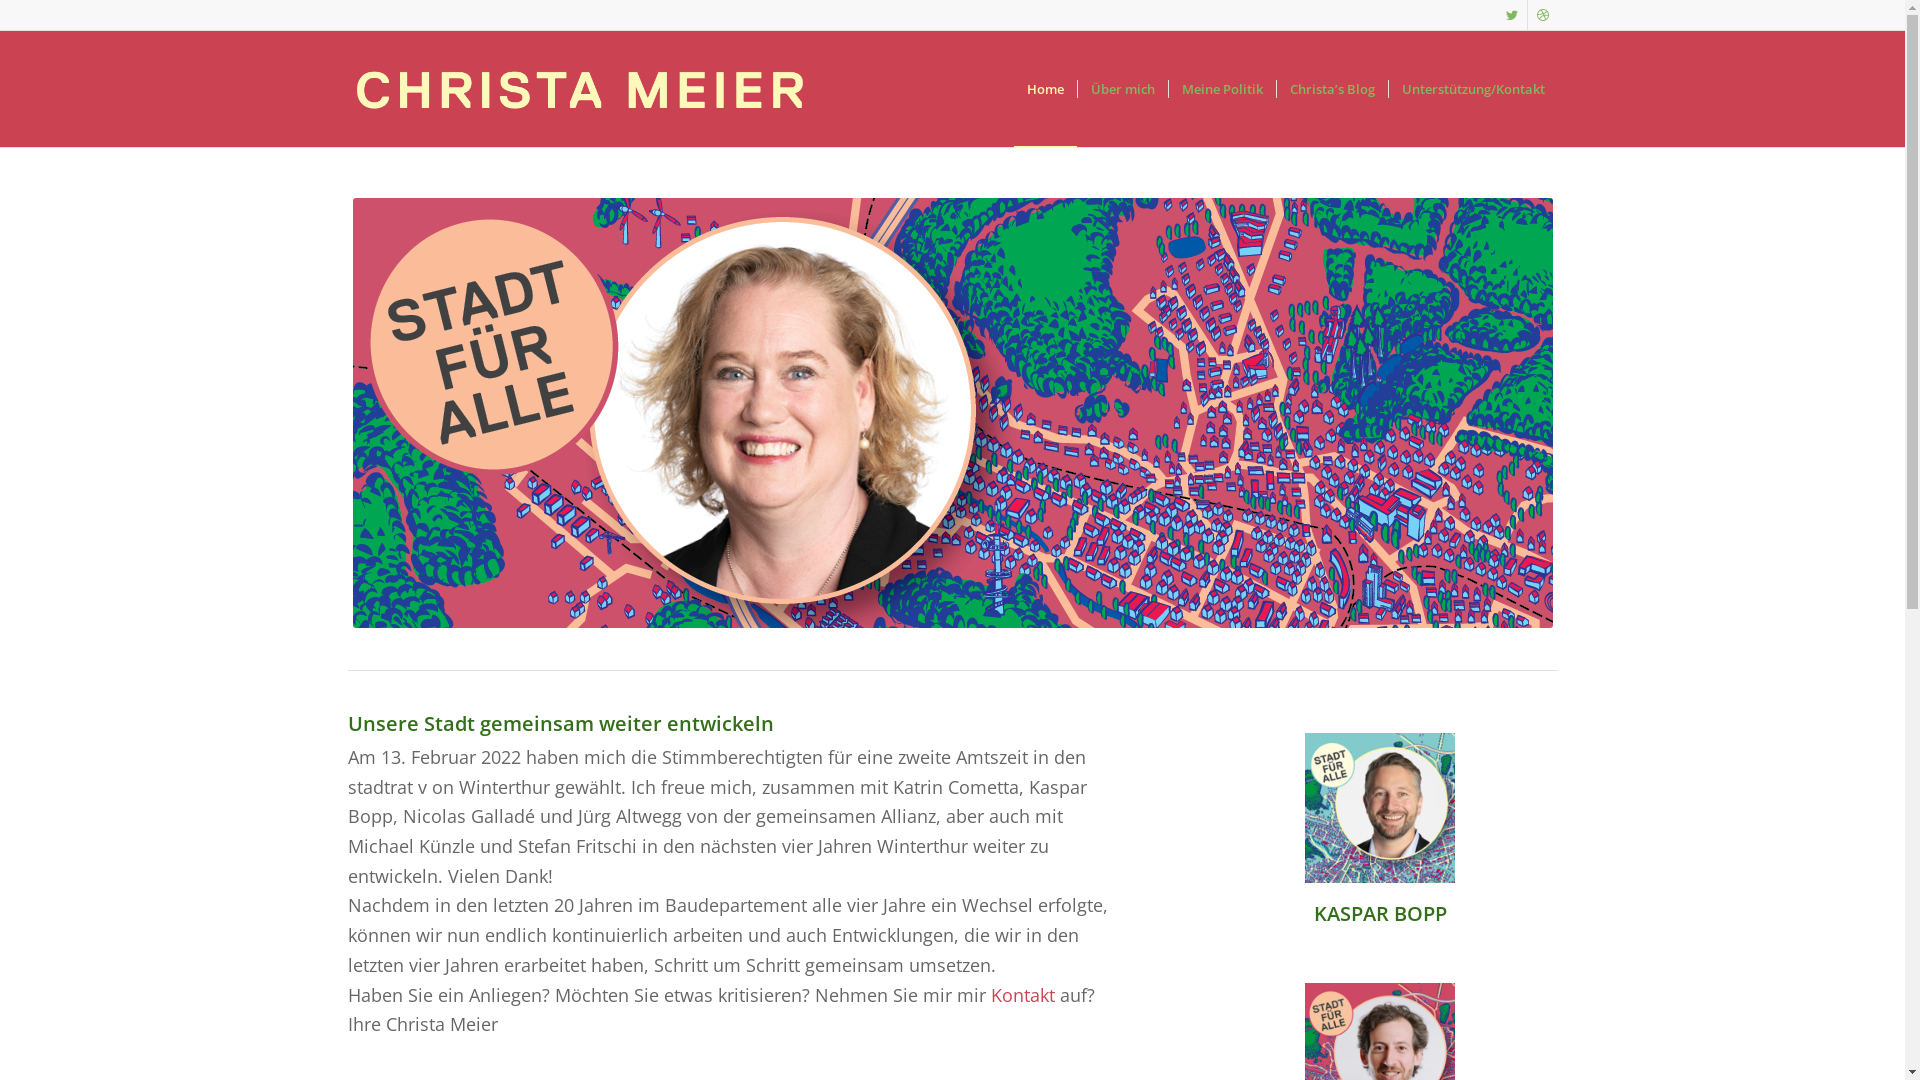 The width and height of the screenshot is (1920, 1080). I want to click on Twitter, so click(1512, 15).